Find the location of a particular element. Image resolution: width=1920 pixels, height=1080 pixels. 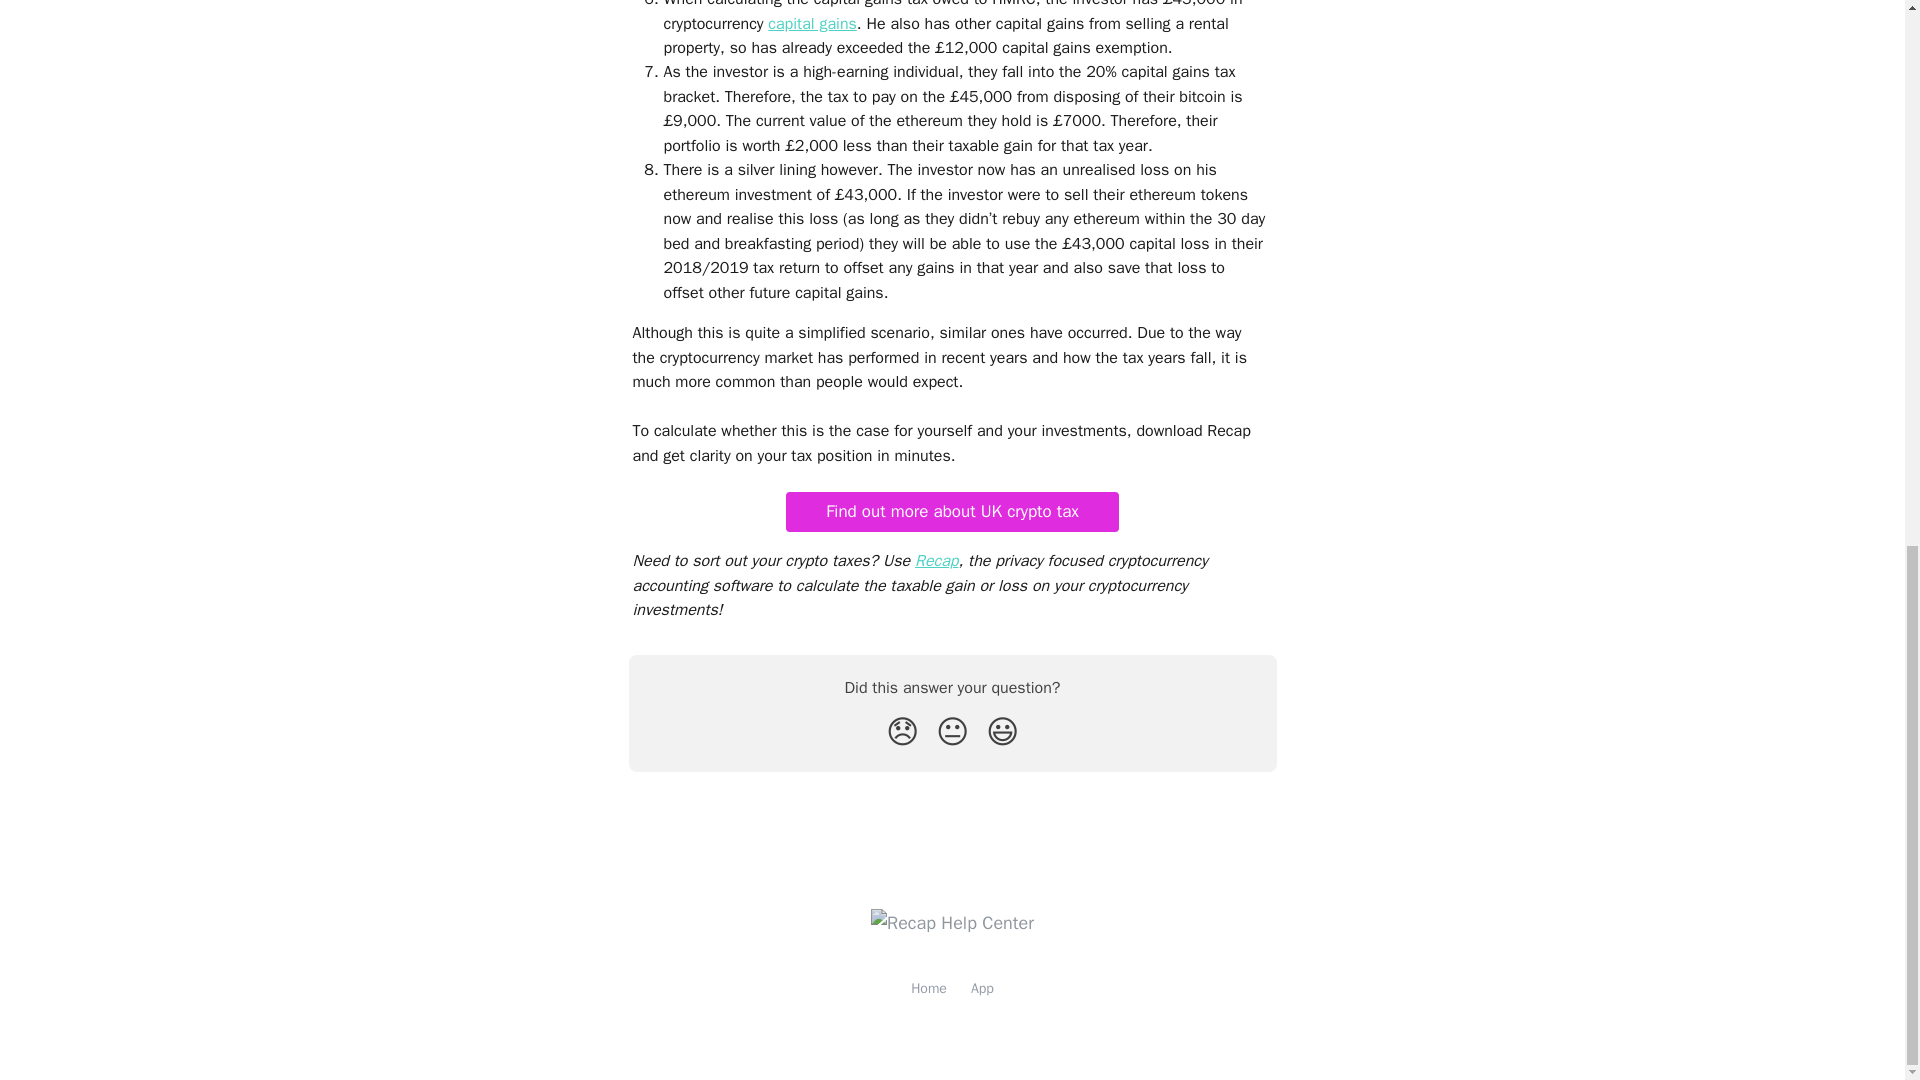

App is located at coordinates (982, 988).